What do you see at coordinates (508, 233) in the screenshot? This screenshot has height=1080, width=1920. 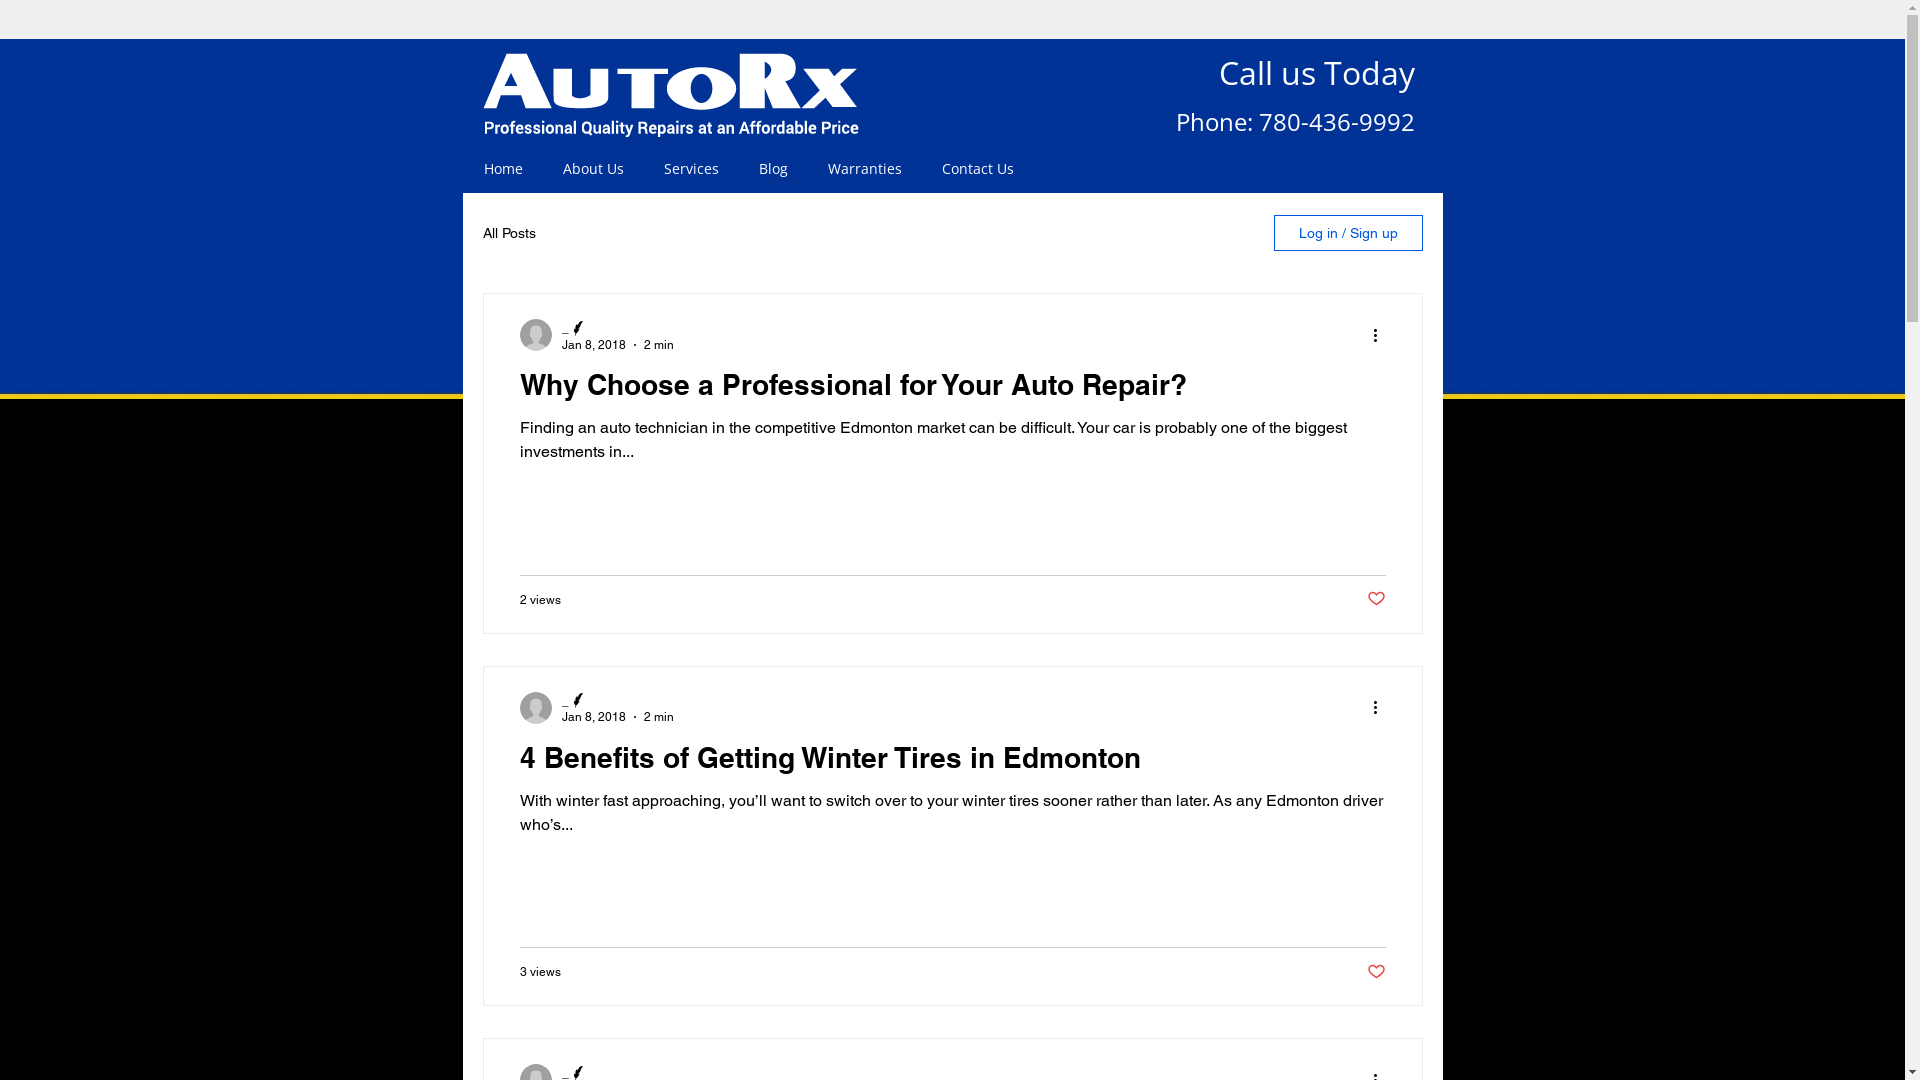 I see `All Posts` at bounding box center [508, 233].